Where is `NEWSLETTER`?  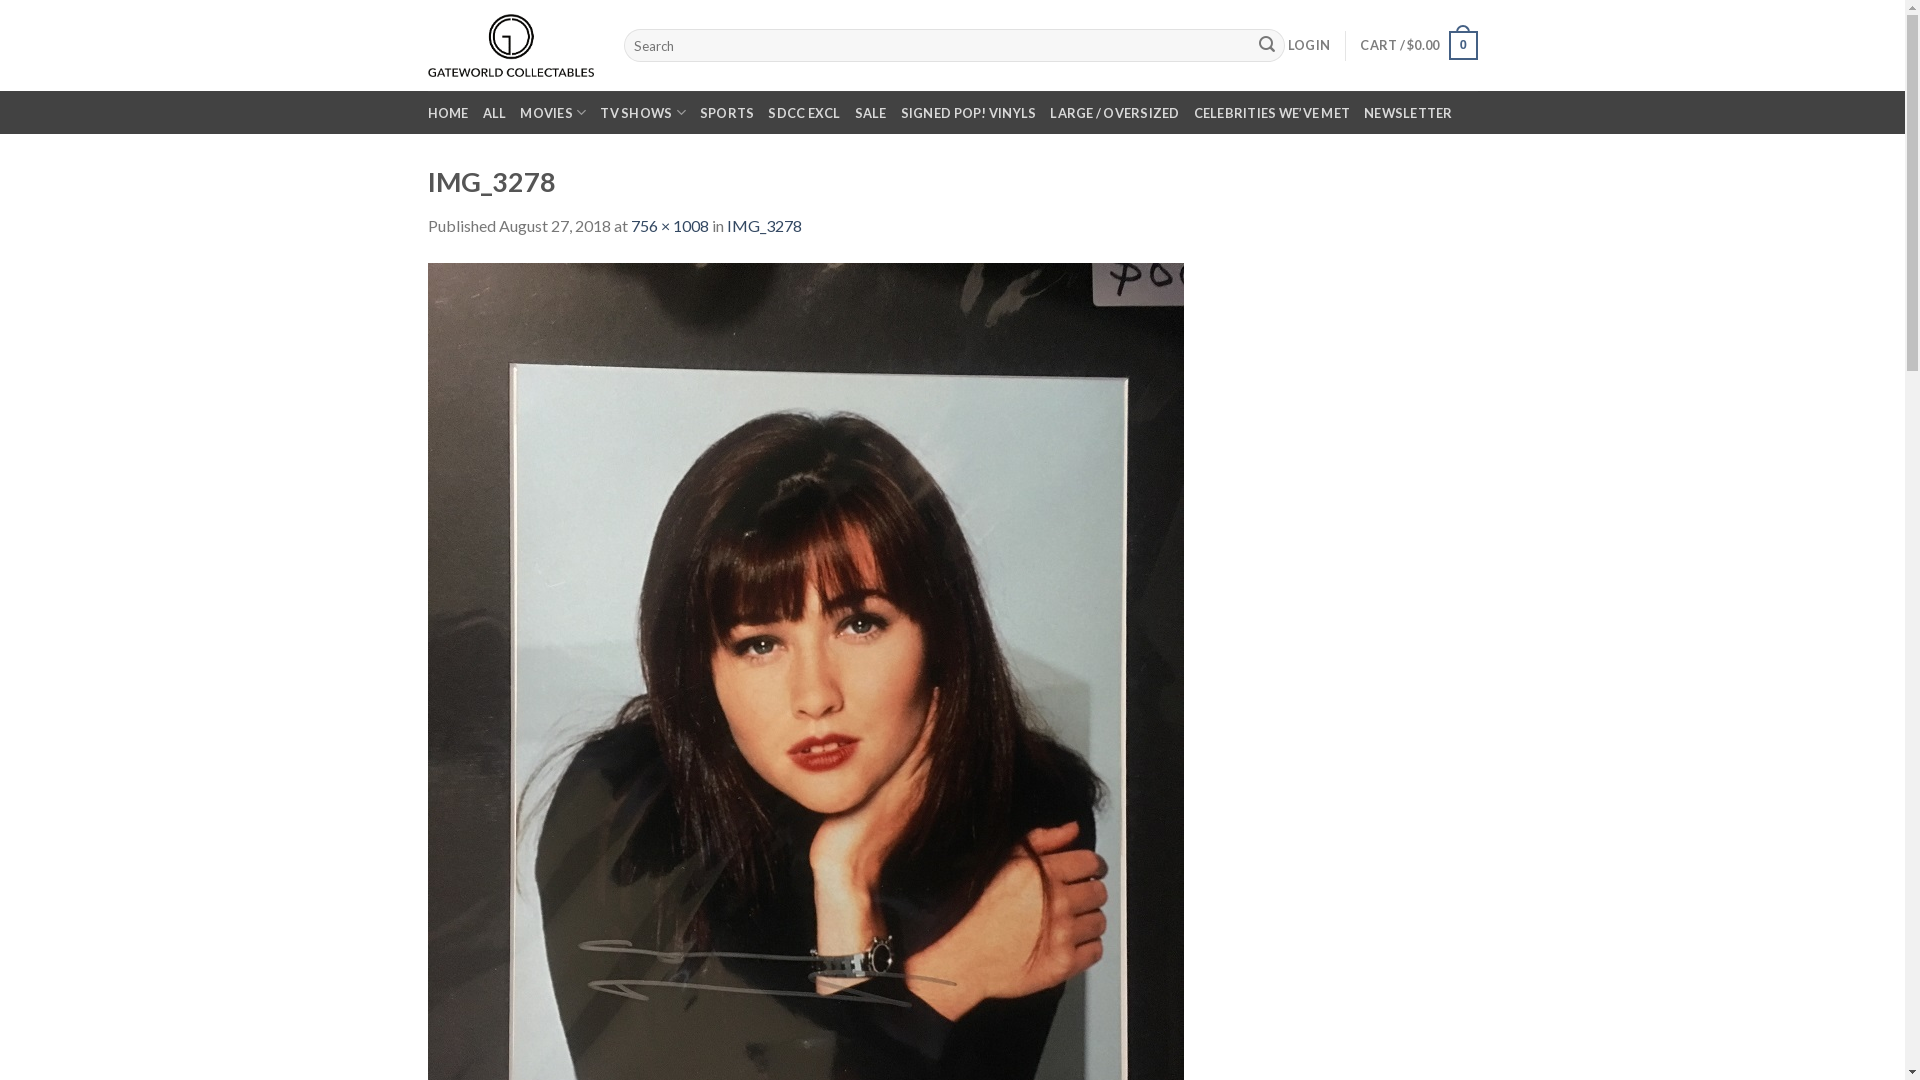 NEWSLETTER is located at coordinates (1408, 112).